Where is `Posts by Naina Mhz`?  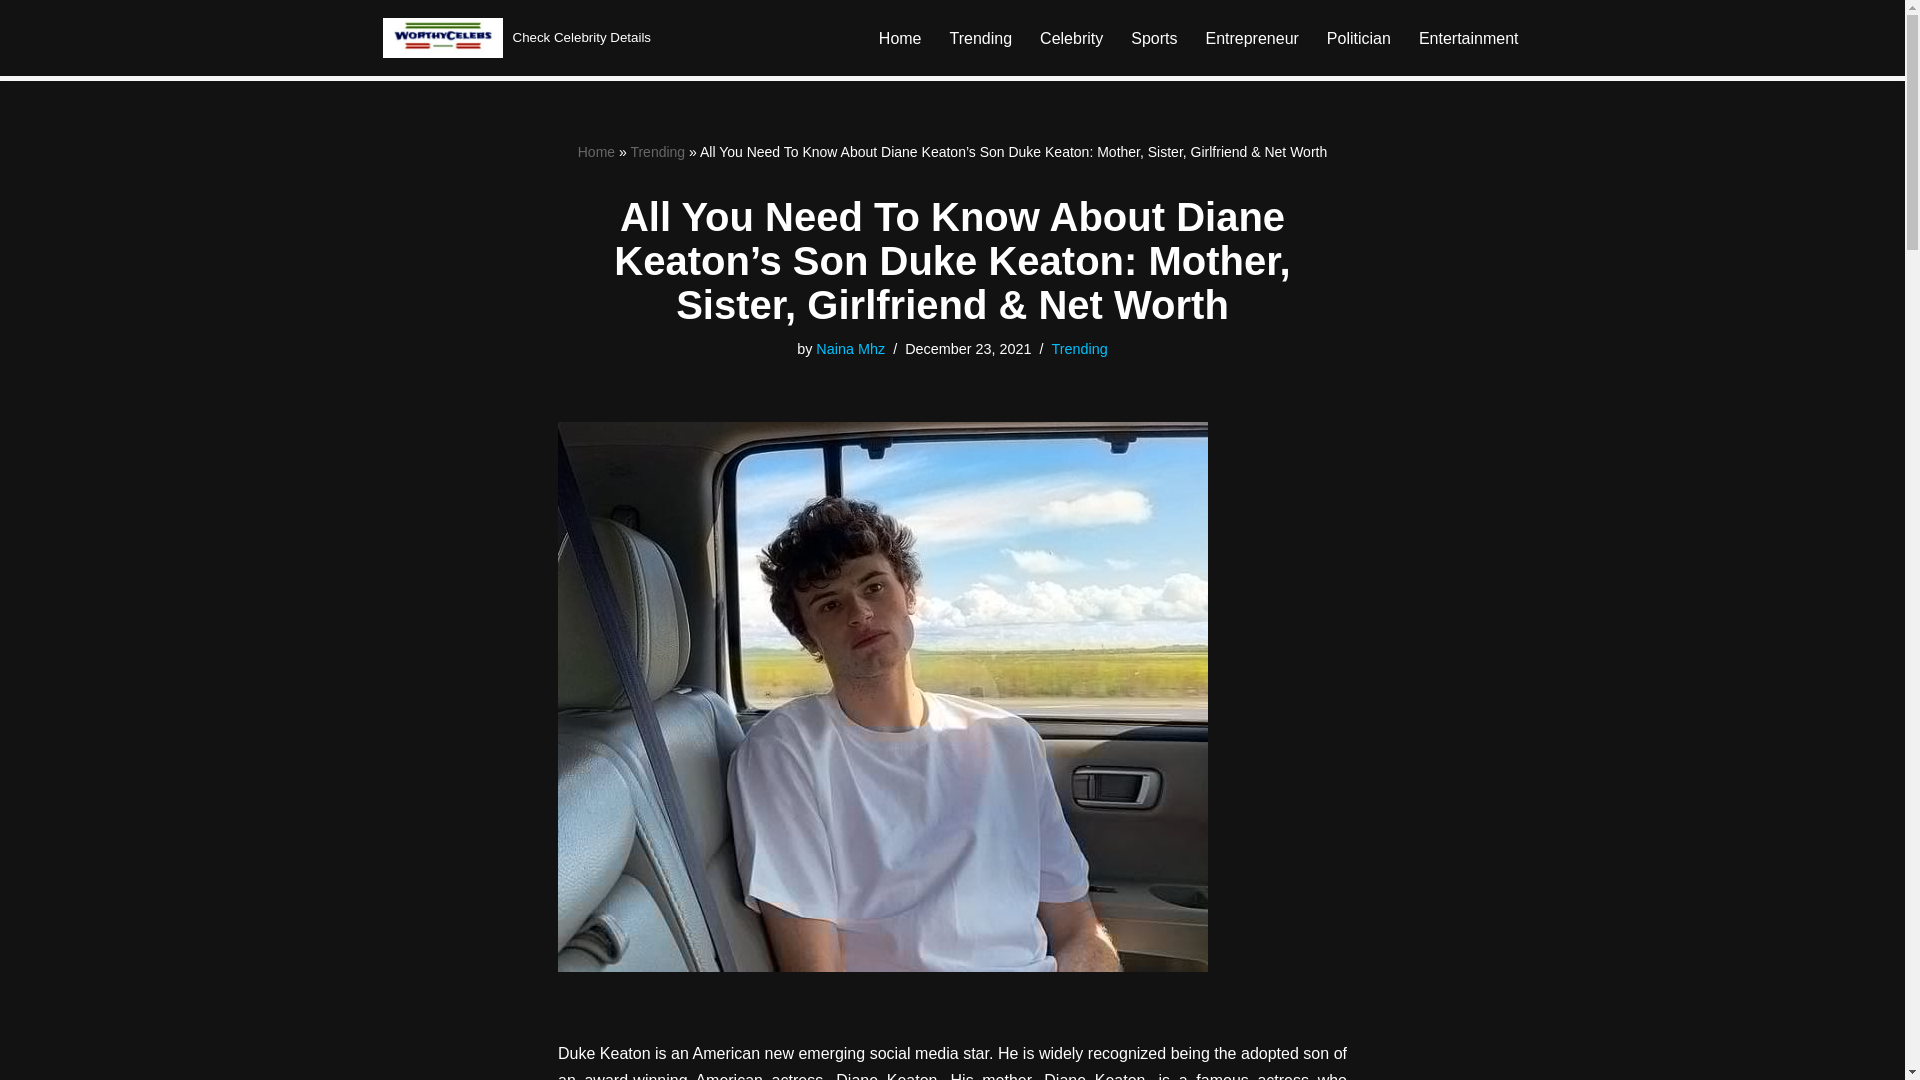 Posts by Naina Mhz is located at coordinates (850, 349).